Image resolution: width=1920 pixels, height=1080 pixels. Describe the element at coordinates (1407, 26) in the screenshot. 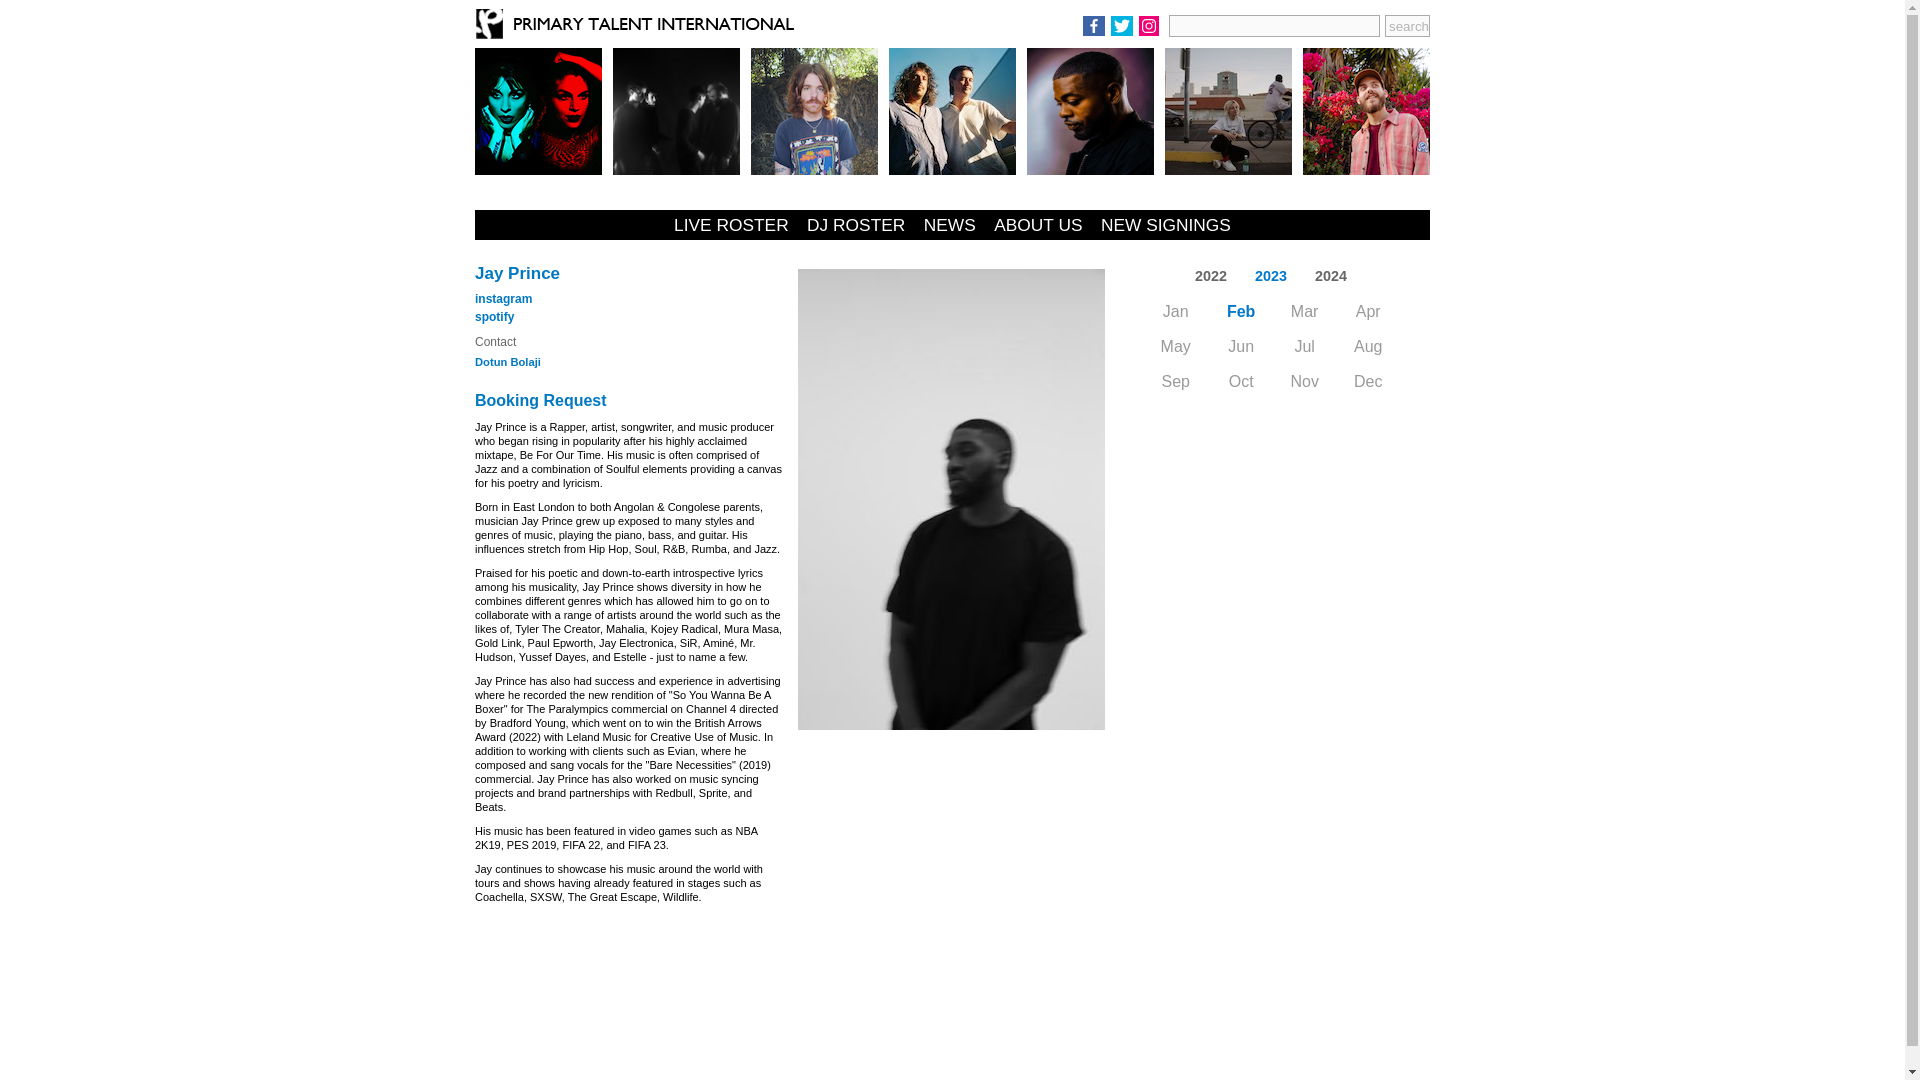

I see `search` at that location.